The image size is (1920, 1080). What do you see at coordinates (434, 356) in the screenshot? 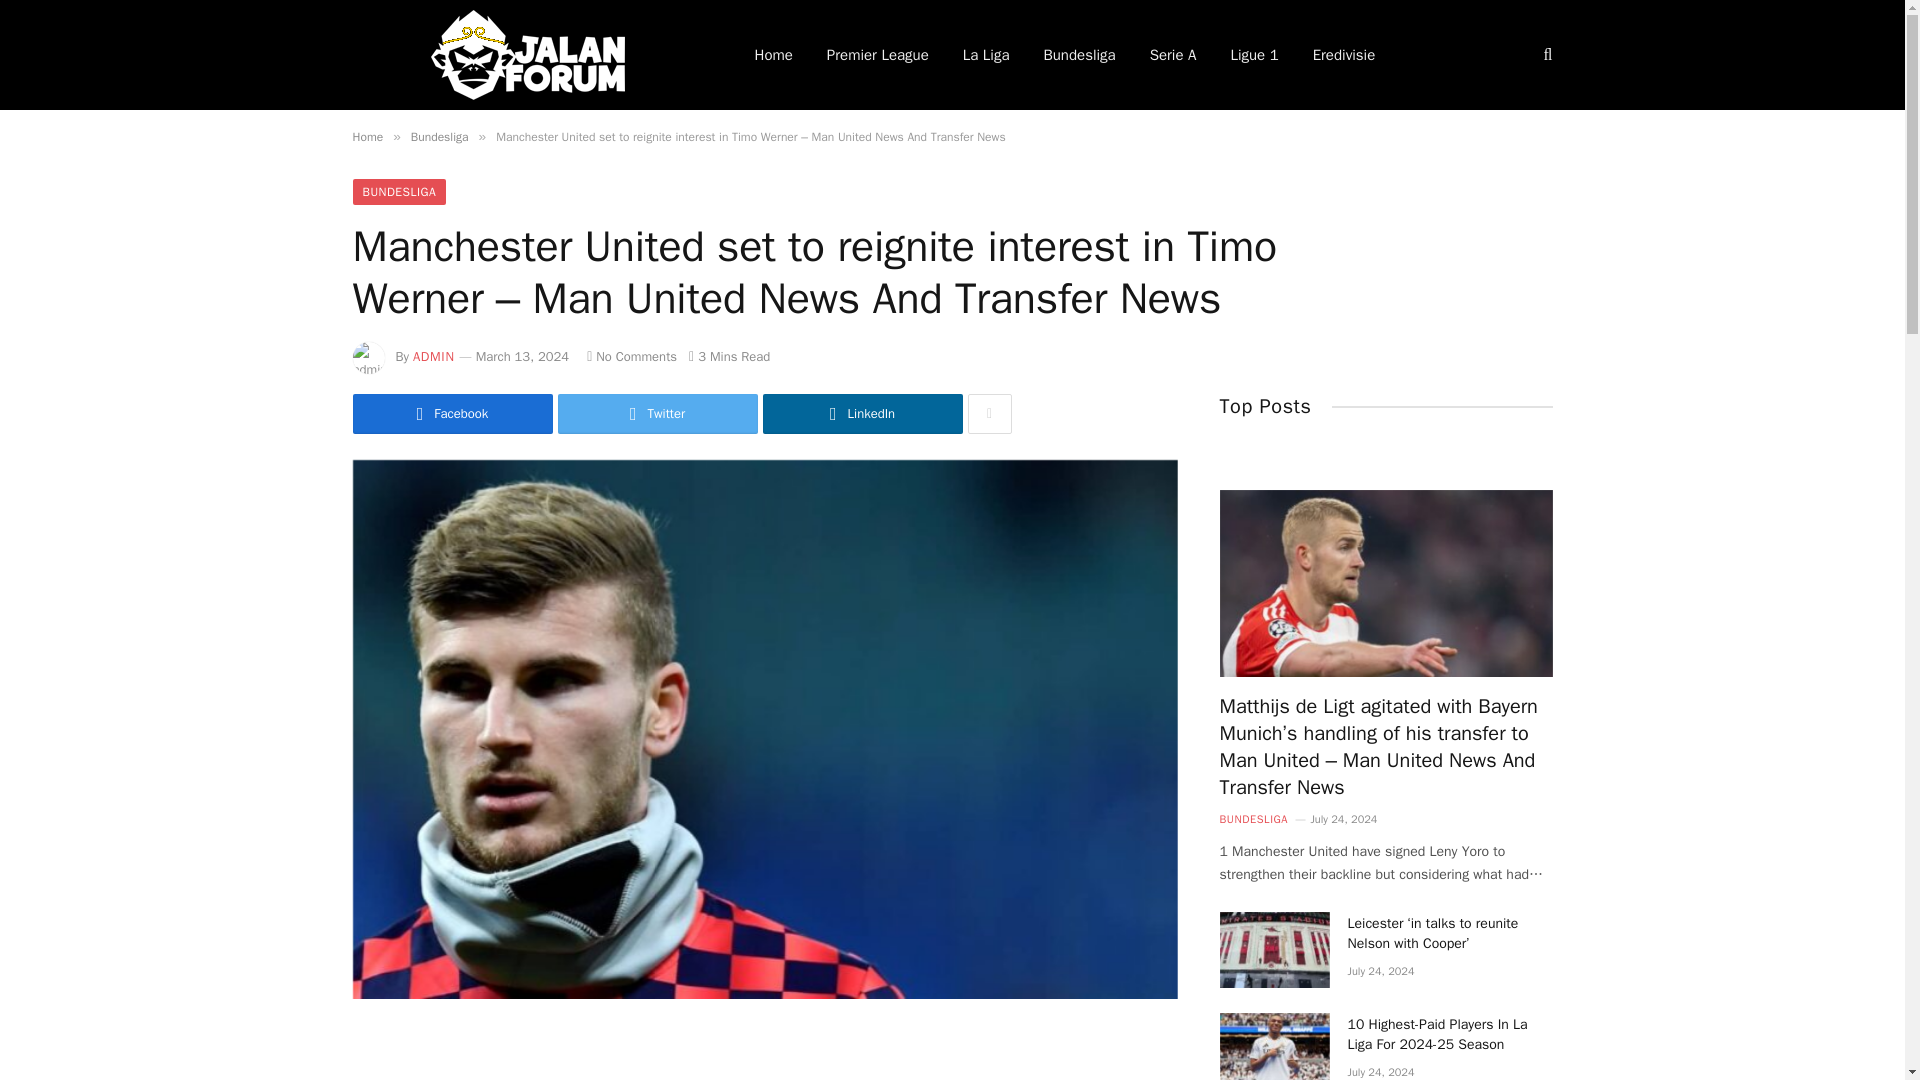
I see `Posts by admin` at bounding box center [434, 356].